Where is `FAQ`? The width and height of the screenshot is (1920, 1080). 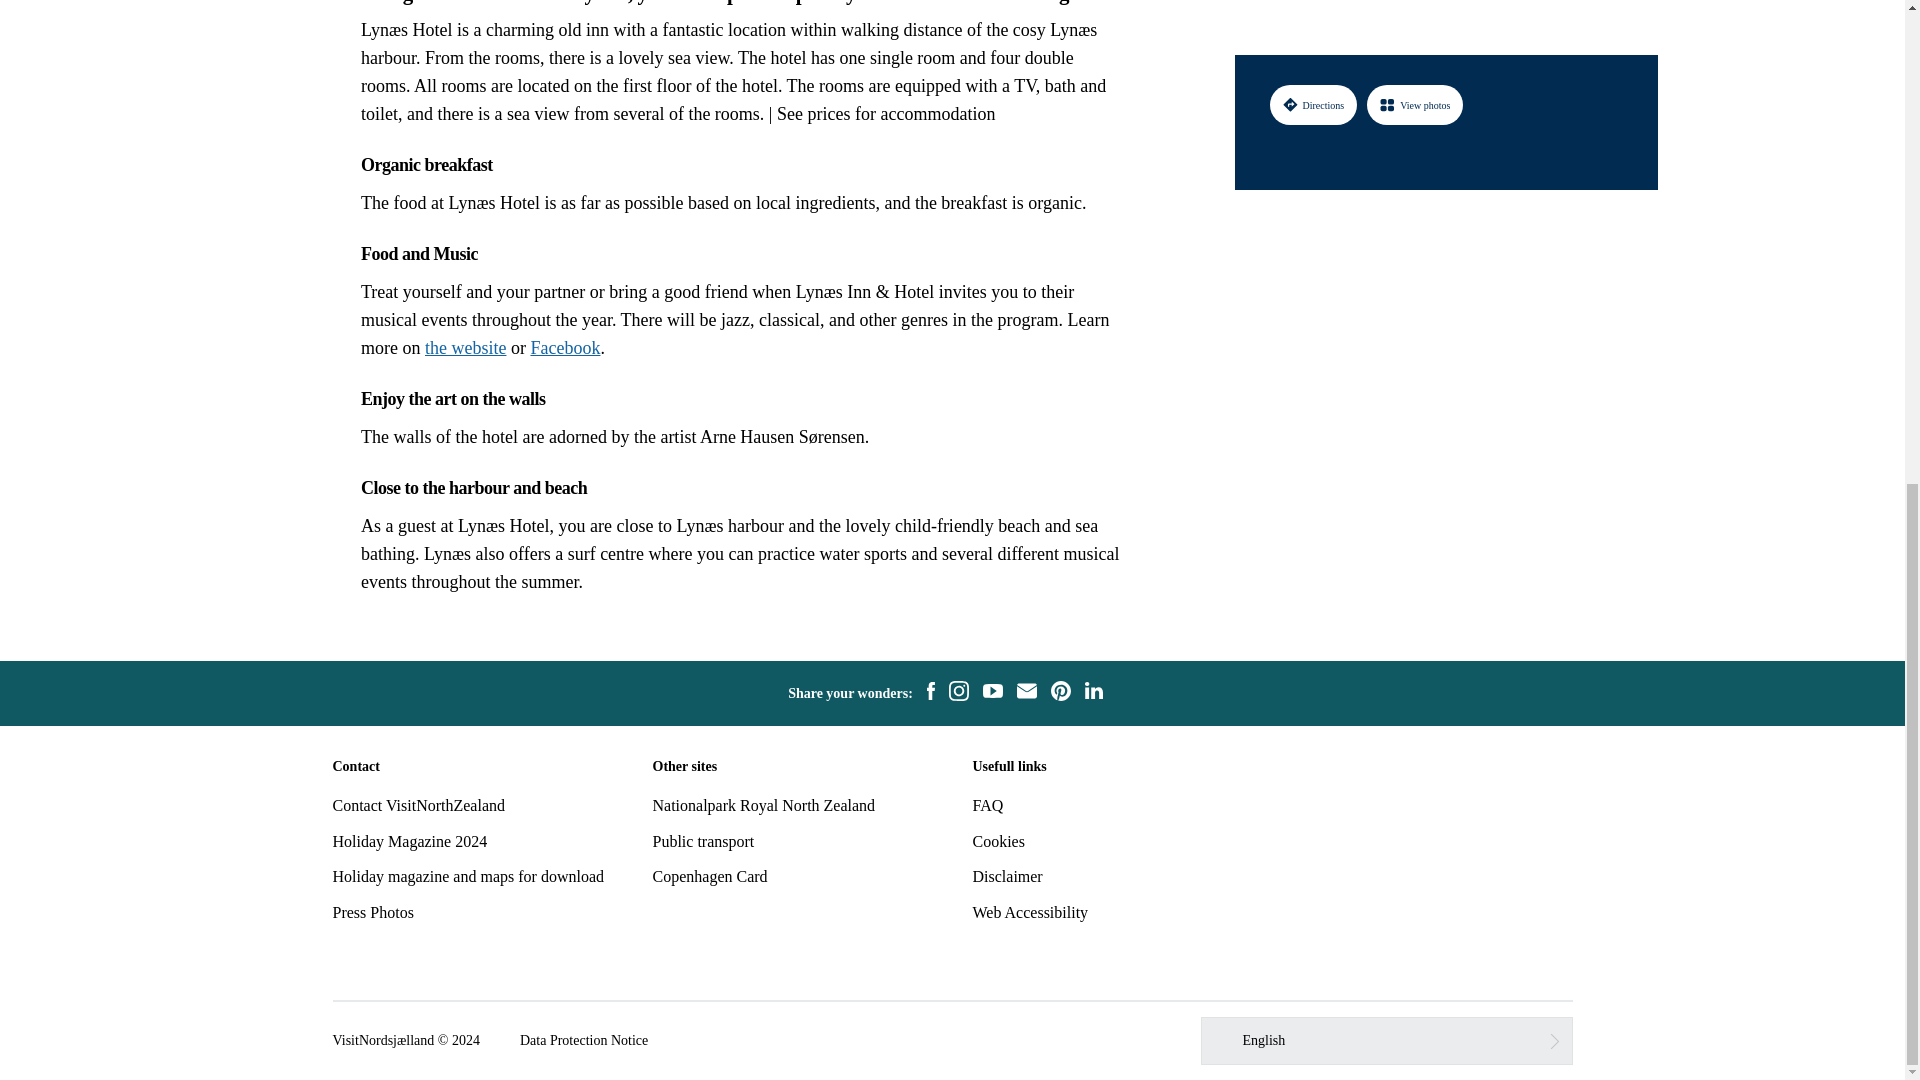 FAQ is located at coordinates (986, 806).